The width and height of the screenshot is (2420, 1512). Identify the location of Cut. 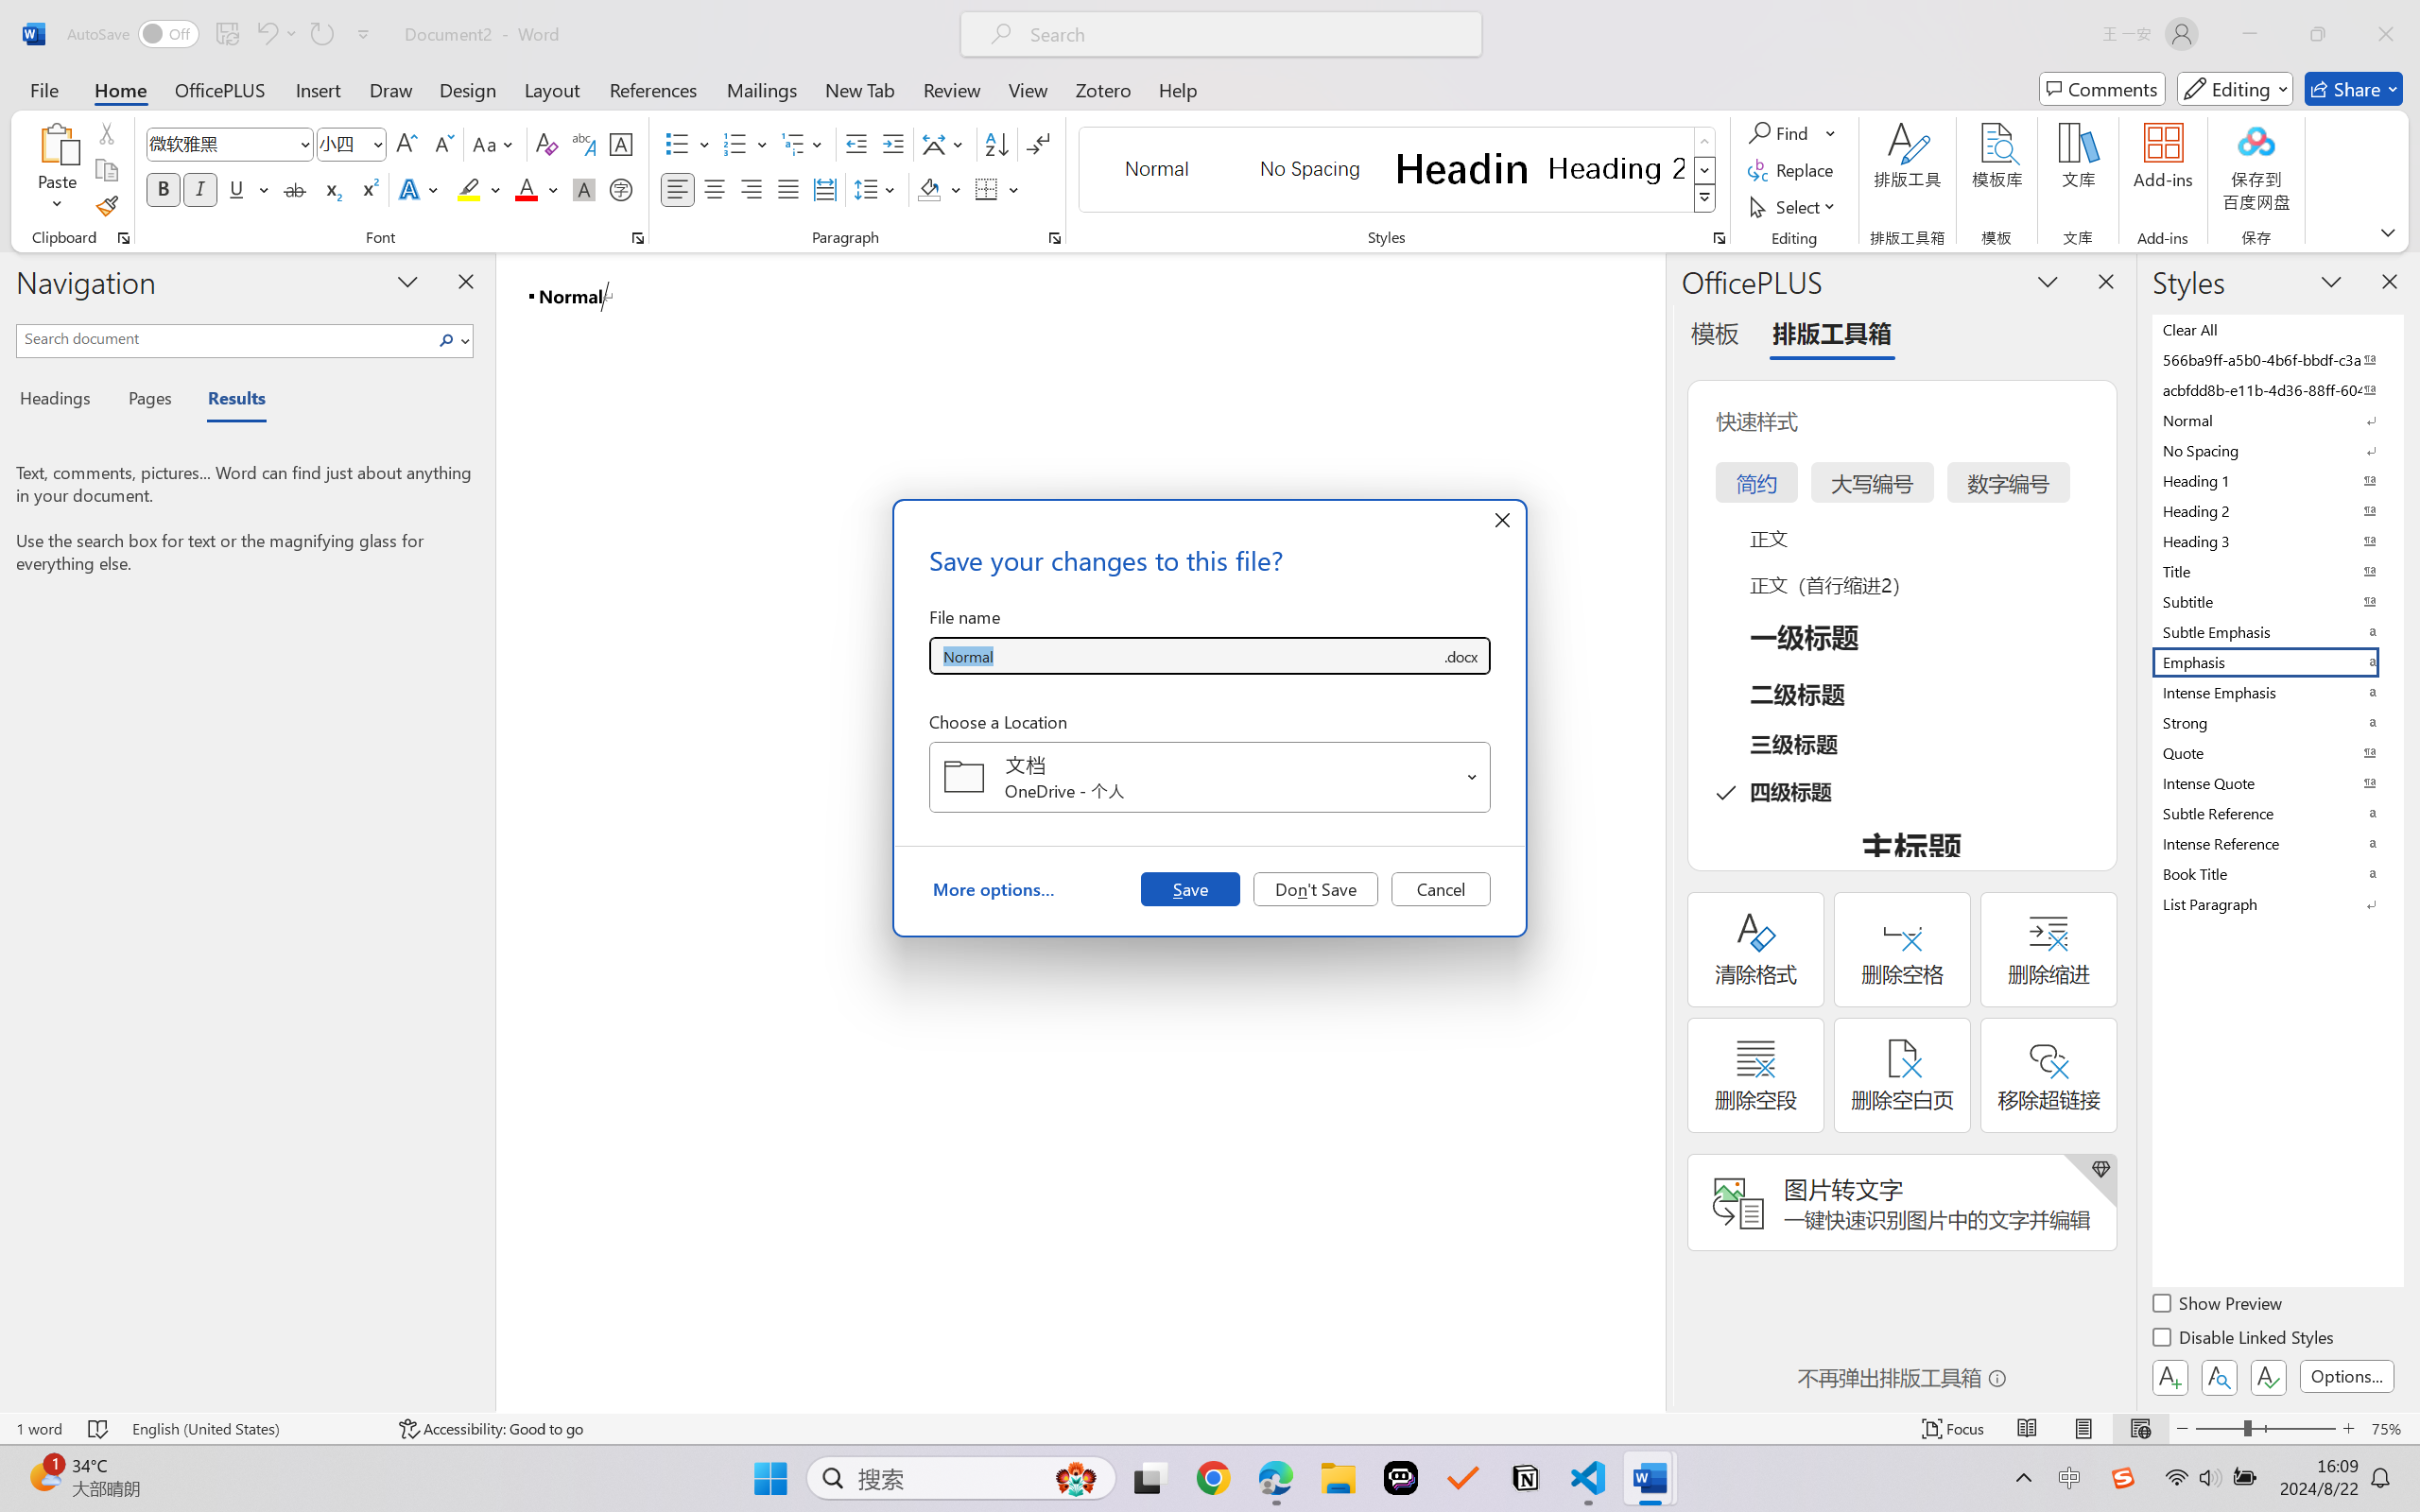
(106, 132).